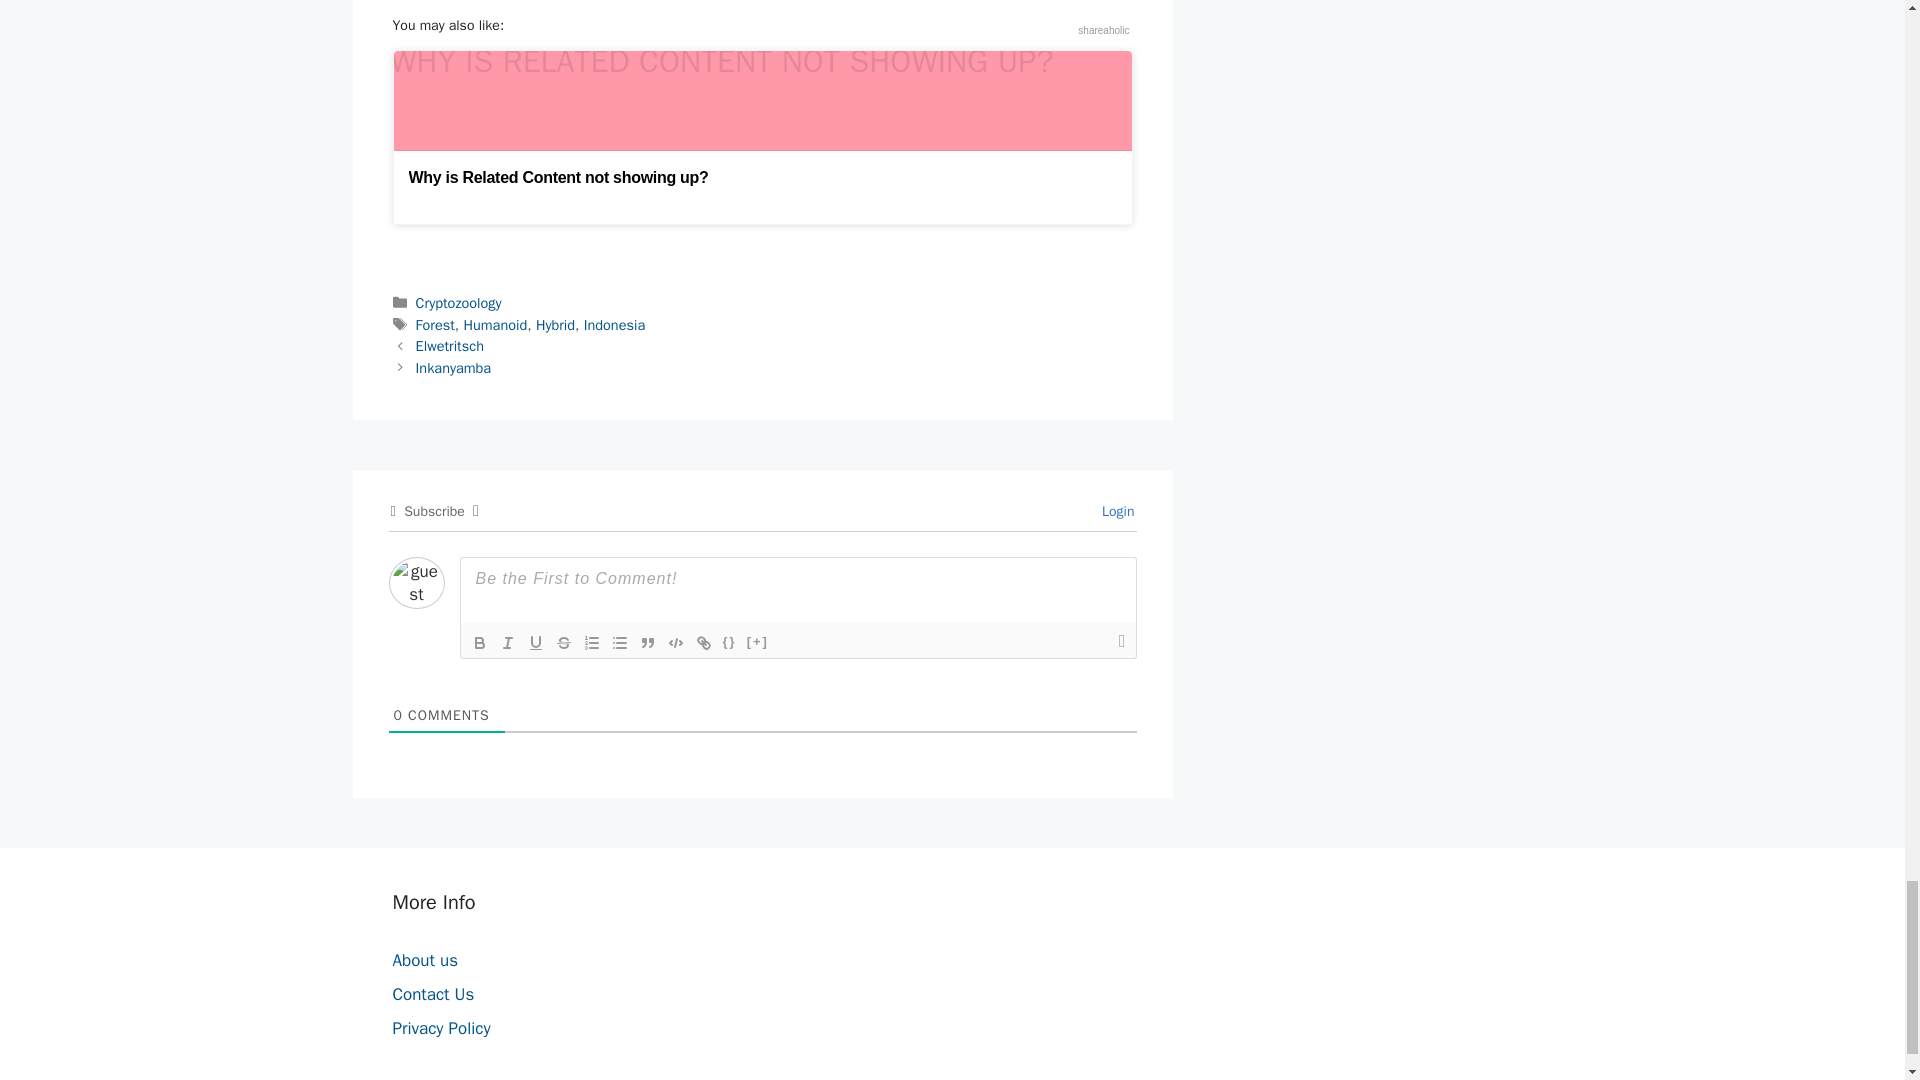 The height and width of the screenshot is (1080, 1920). I want to click on Inkanyamba, so click(454, 367).